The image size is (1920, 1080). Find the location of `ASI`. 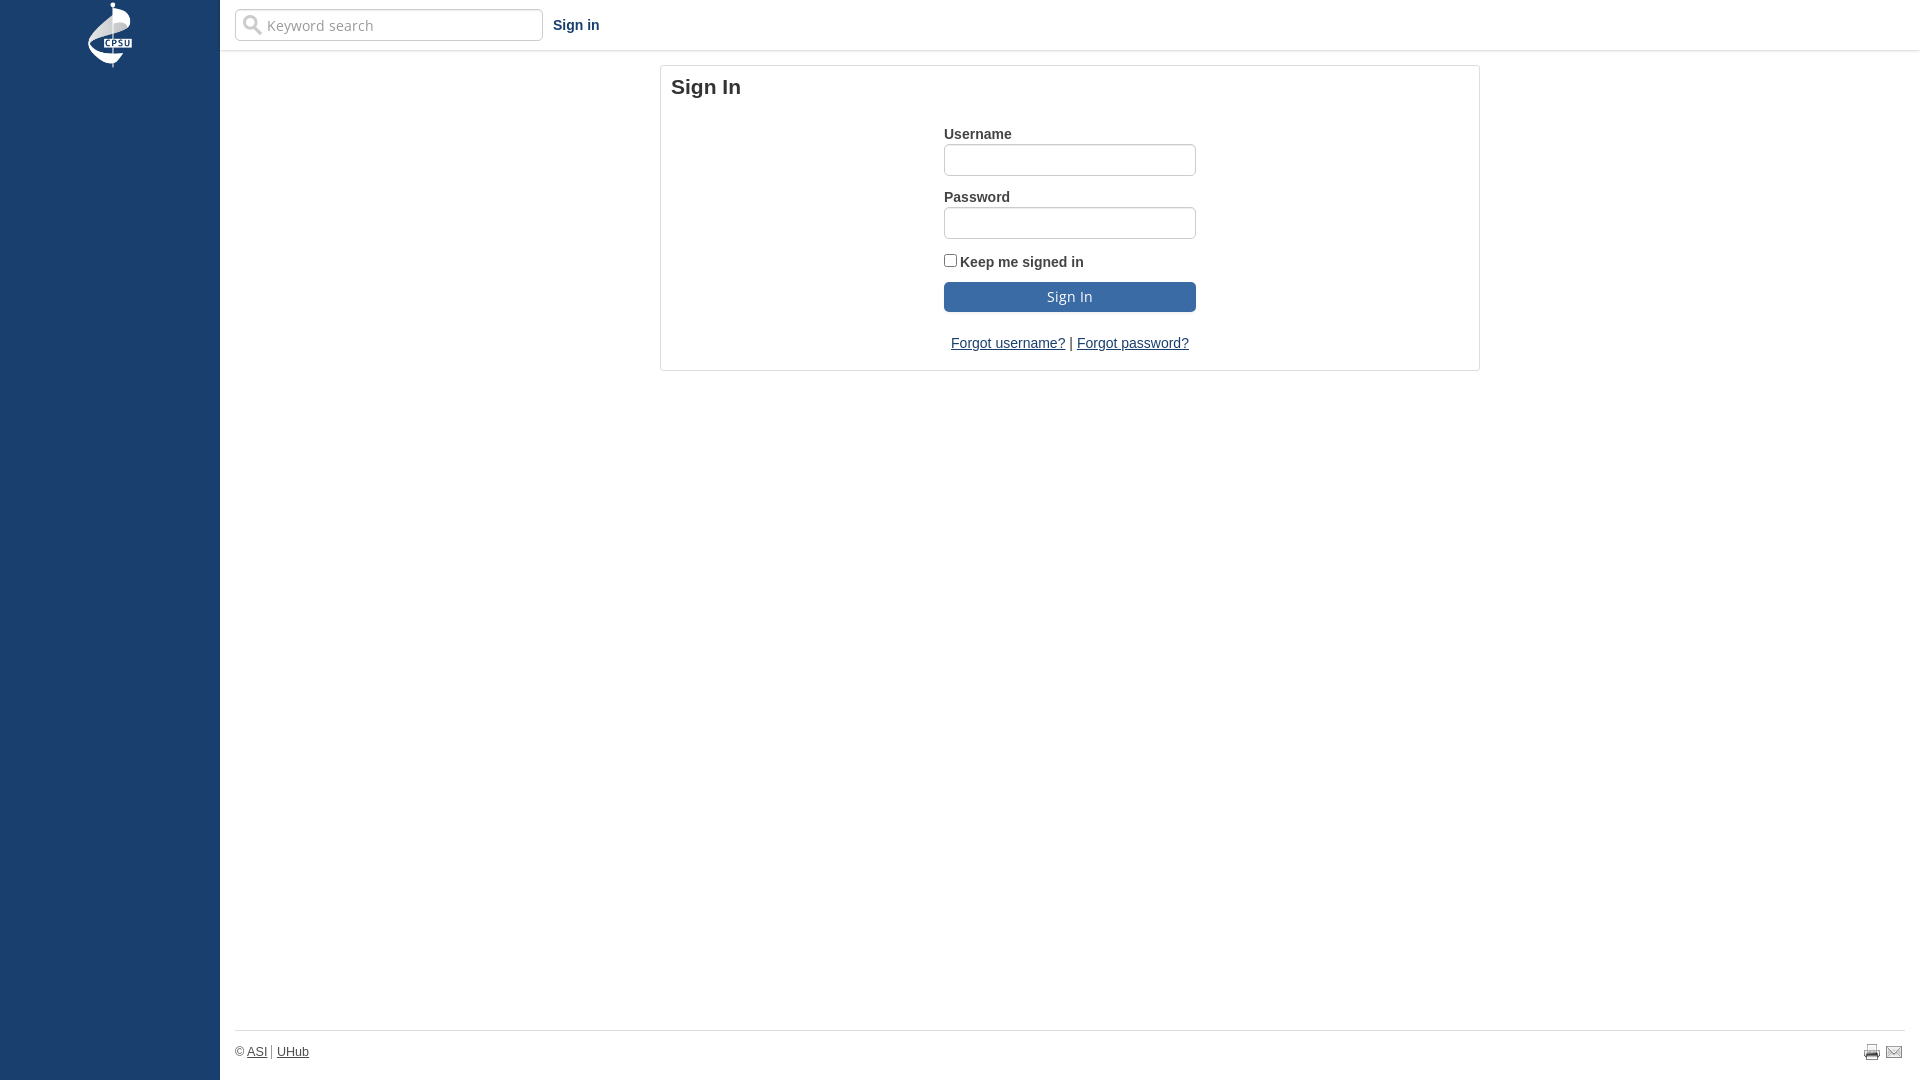

ASI is located at coordinates (256, 1052).